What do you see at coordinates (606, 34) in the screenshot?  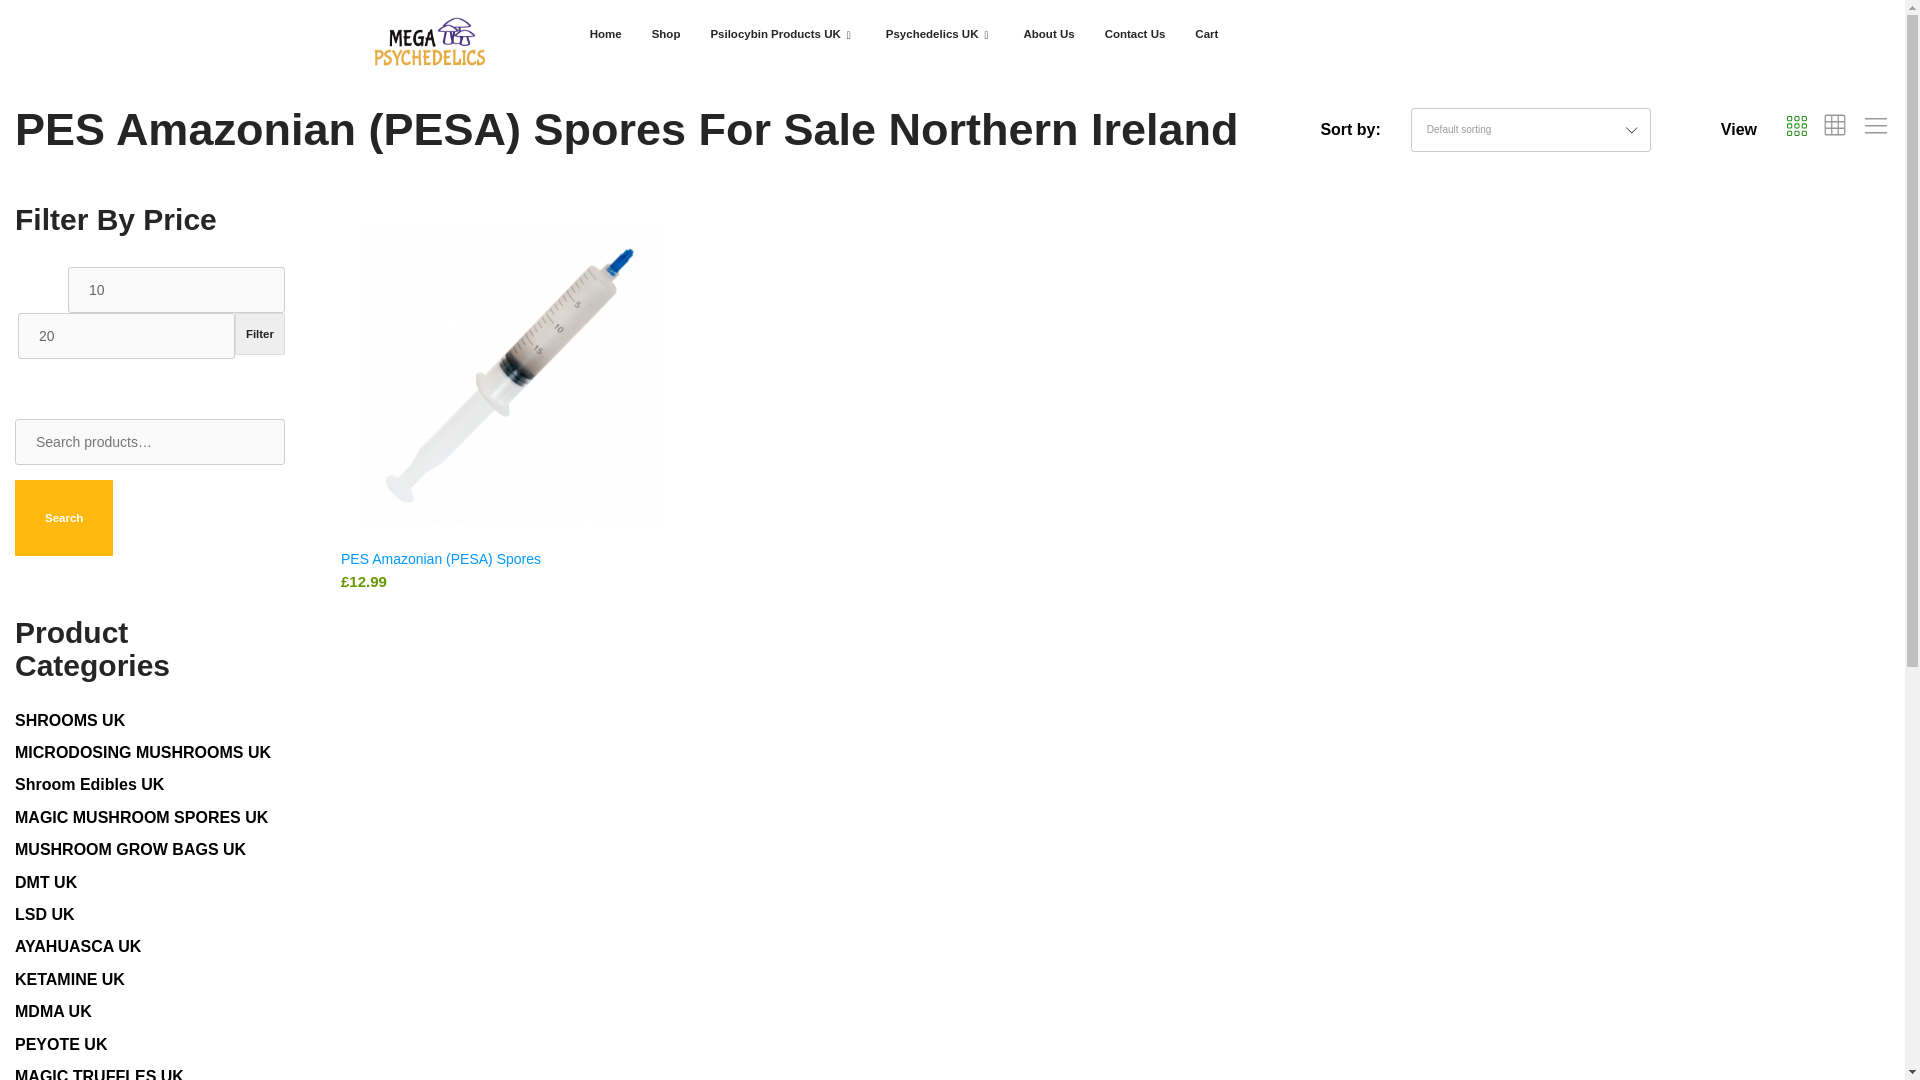 I see `Home` at bounding box center [606, 34].